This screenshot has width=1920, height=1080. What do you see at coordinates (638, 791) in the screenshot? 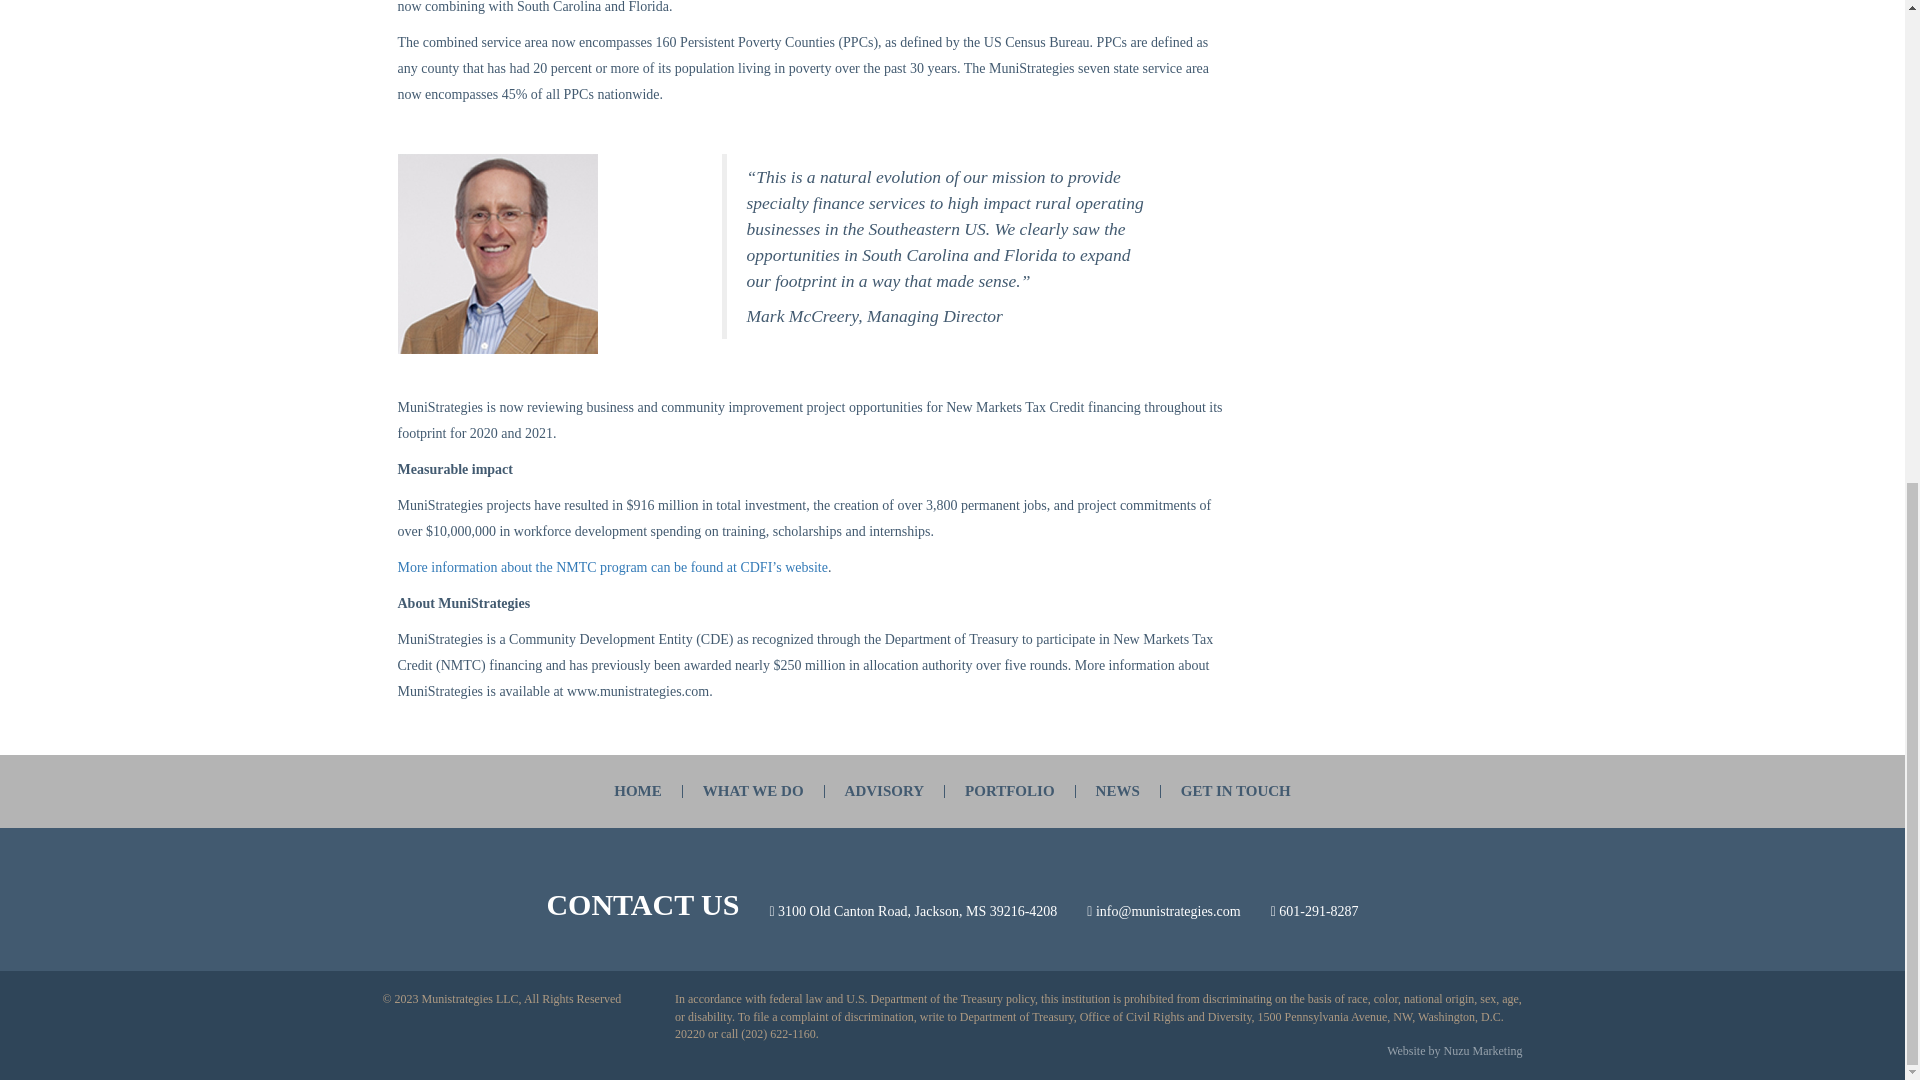
I see `HOME` at bounding box center [638, 791].